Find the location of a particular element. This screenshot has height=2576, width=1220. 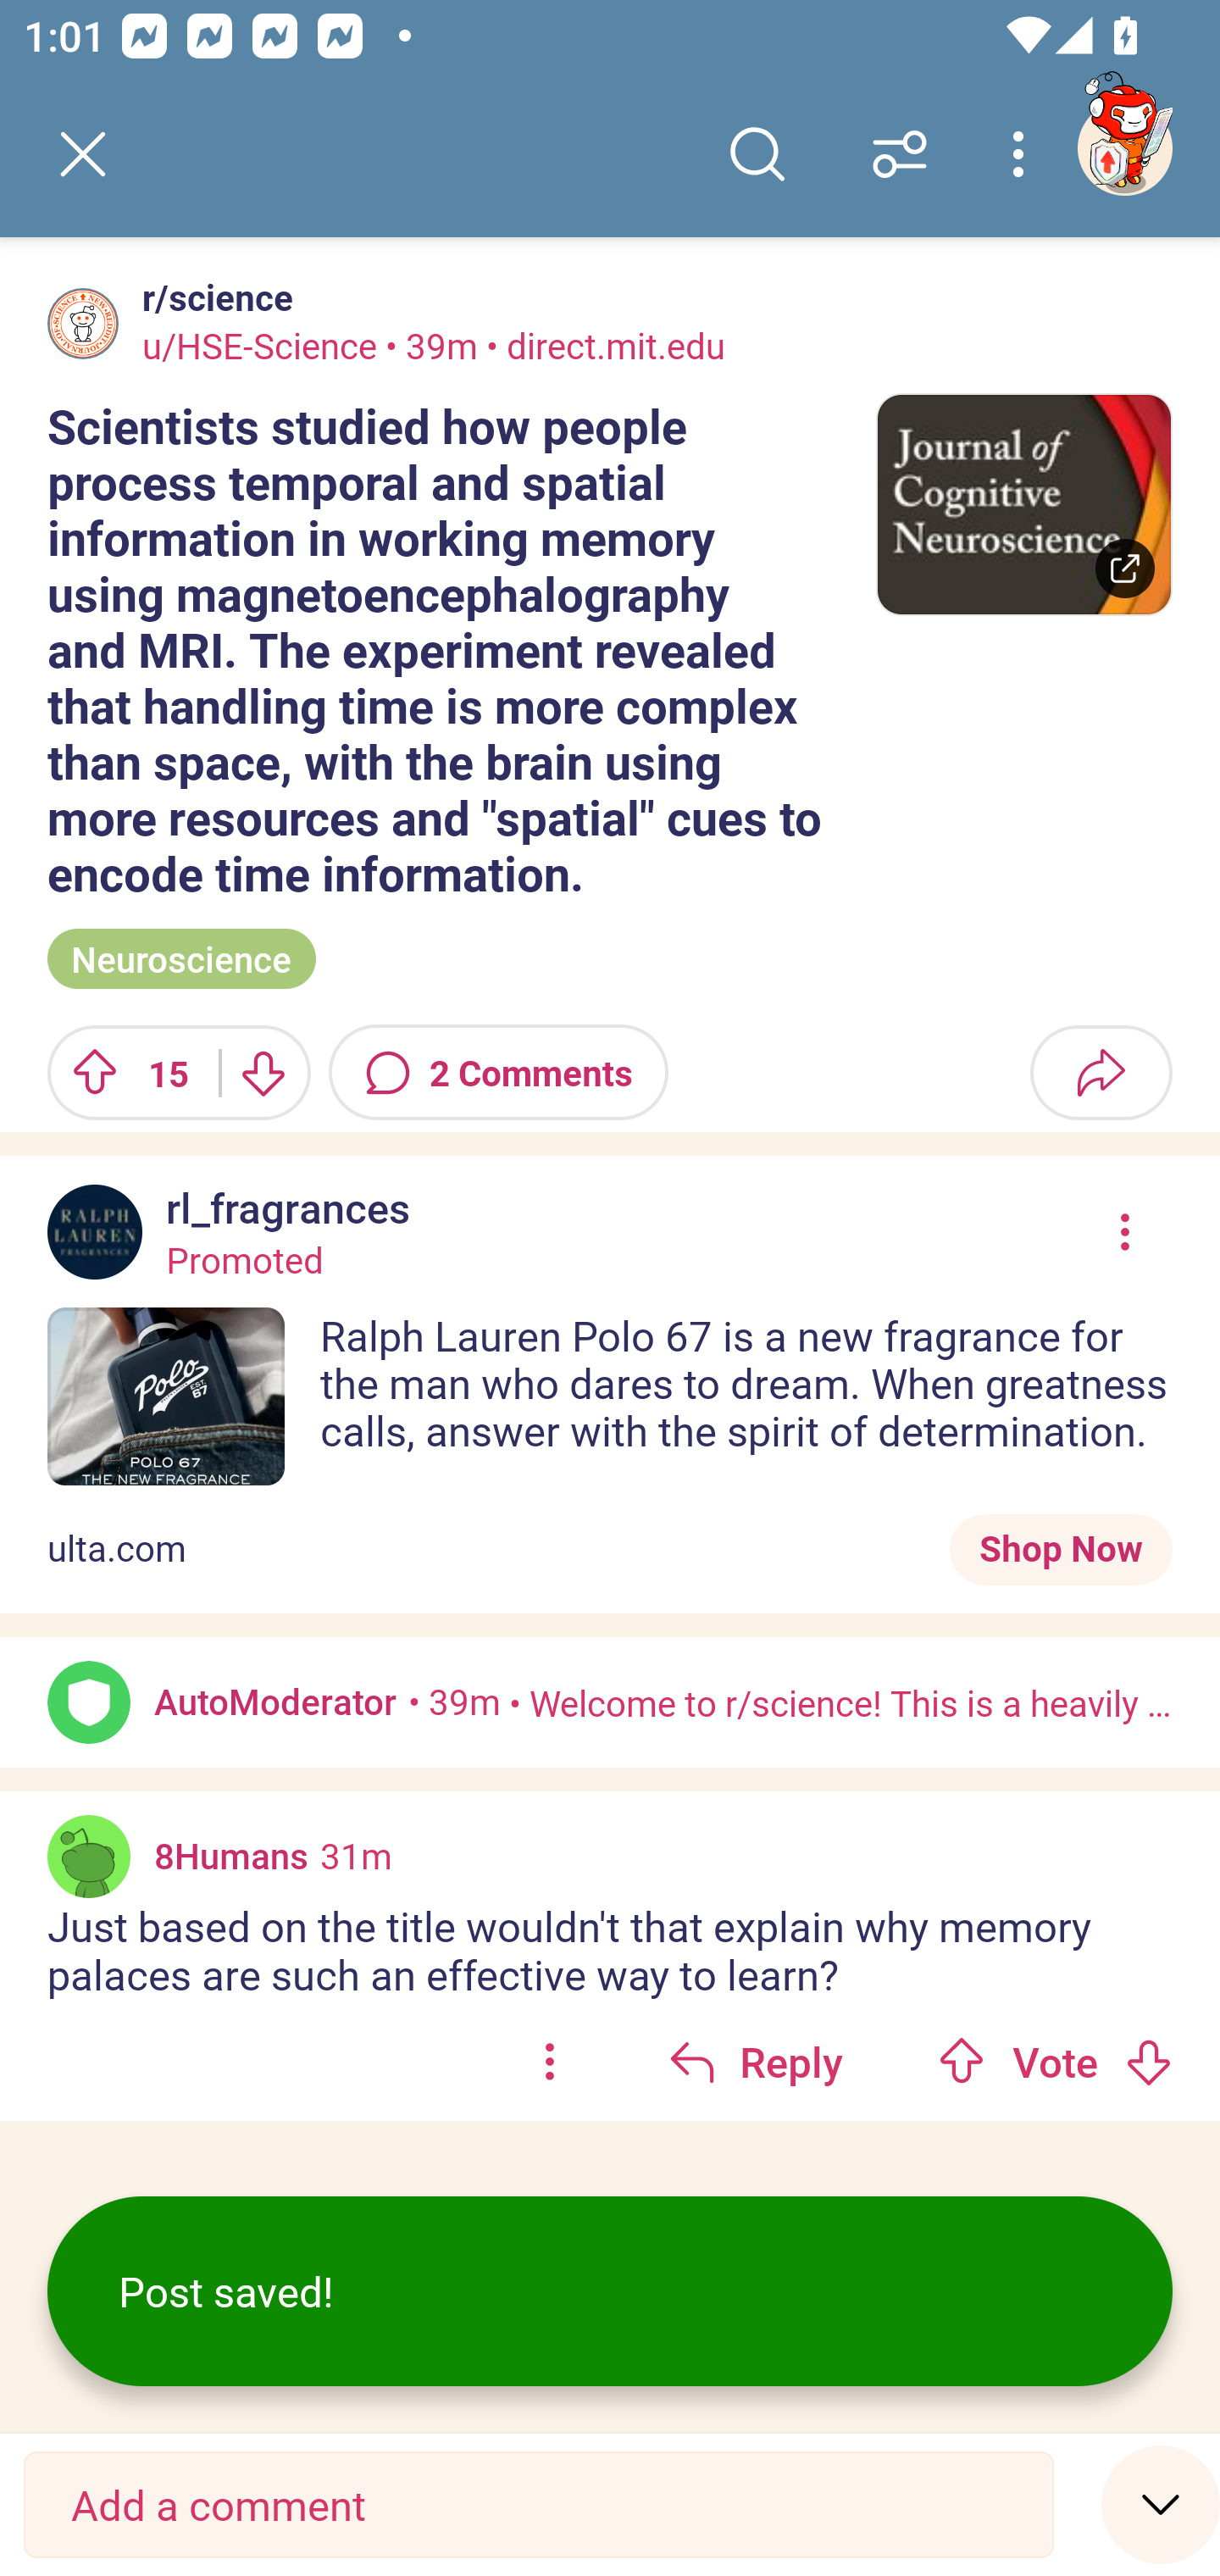

Thumbnail image is located at coordinates (1023, 505).